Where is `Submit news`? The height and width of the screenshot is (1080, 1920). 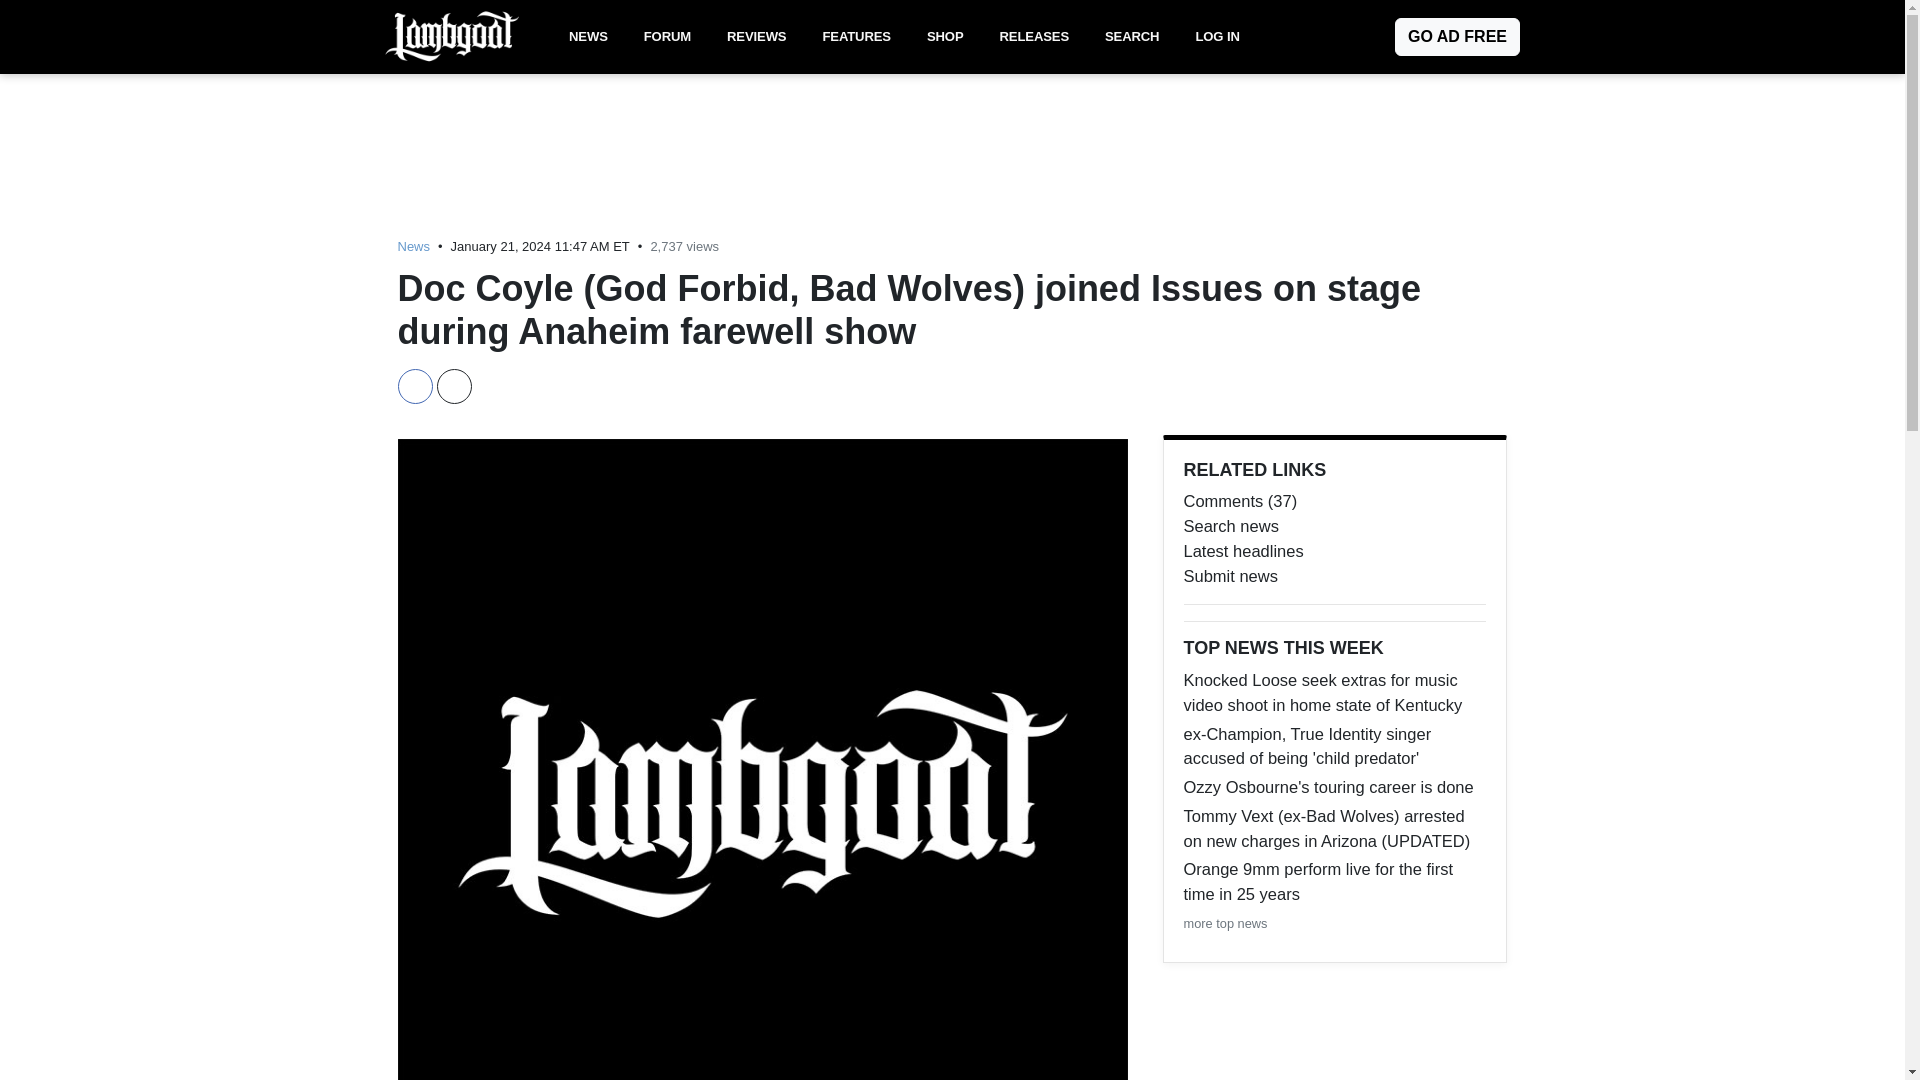 Submit news is located at coordinates (1335, 576).